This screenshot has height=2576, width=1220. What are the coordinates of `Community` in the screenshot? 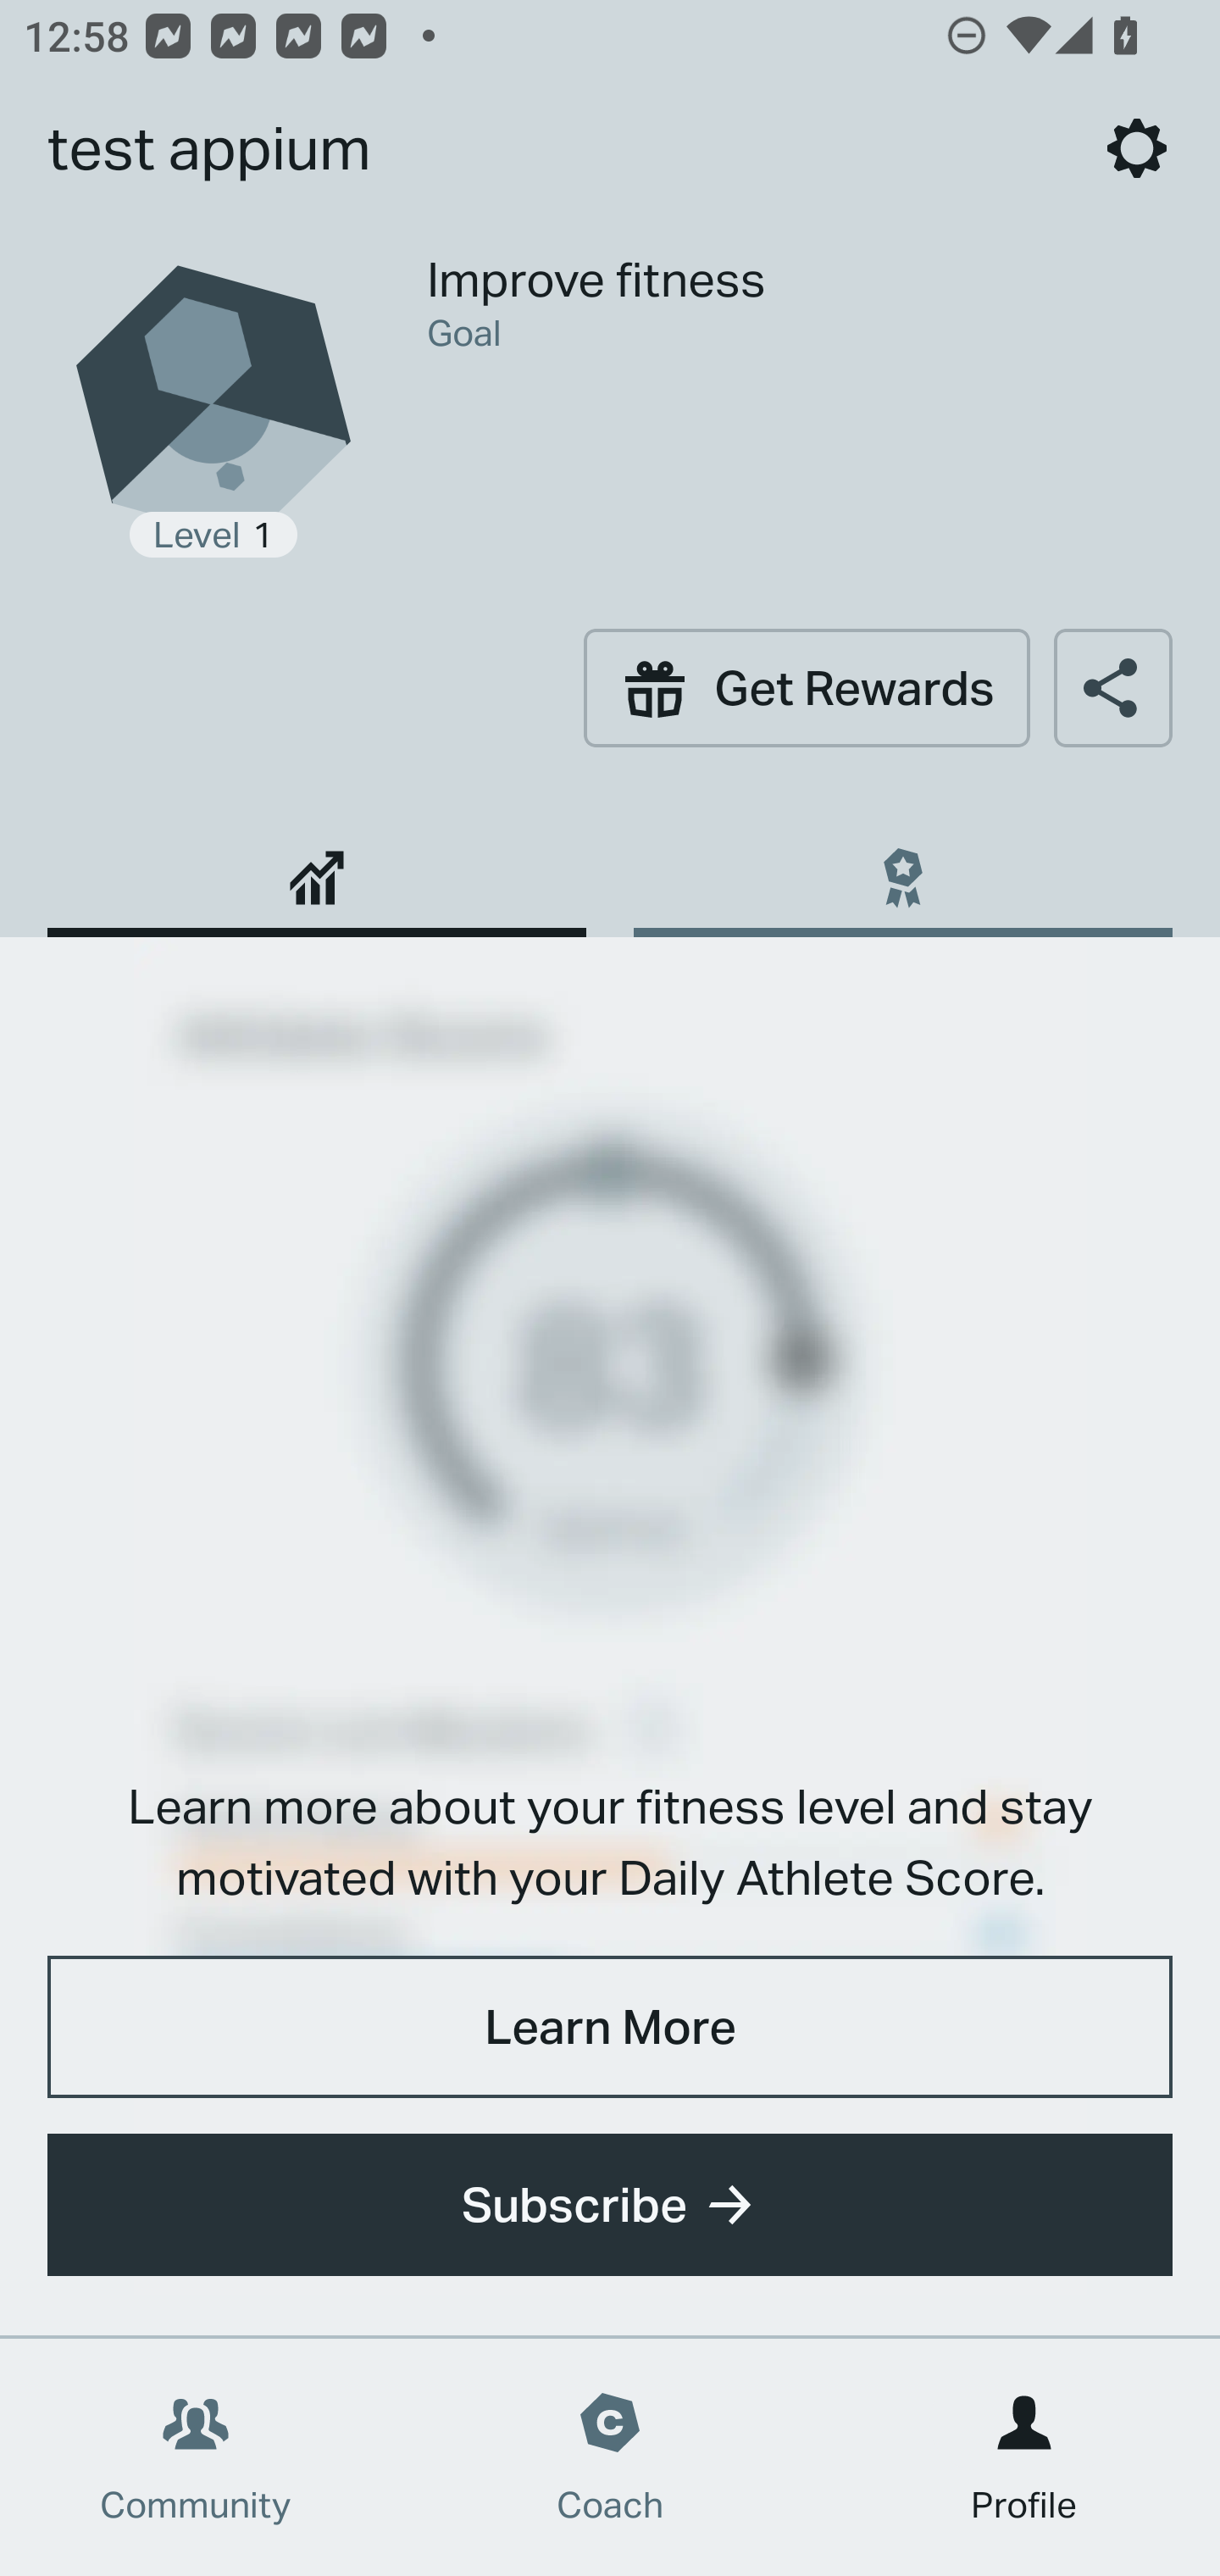 It's located at (196, 2457).